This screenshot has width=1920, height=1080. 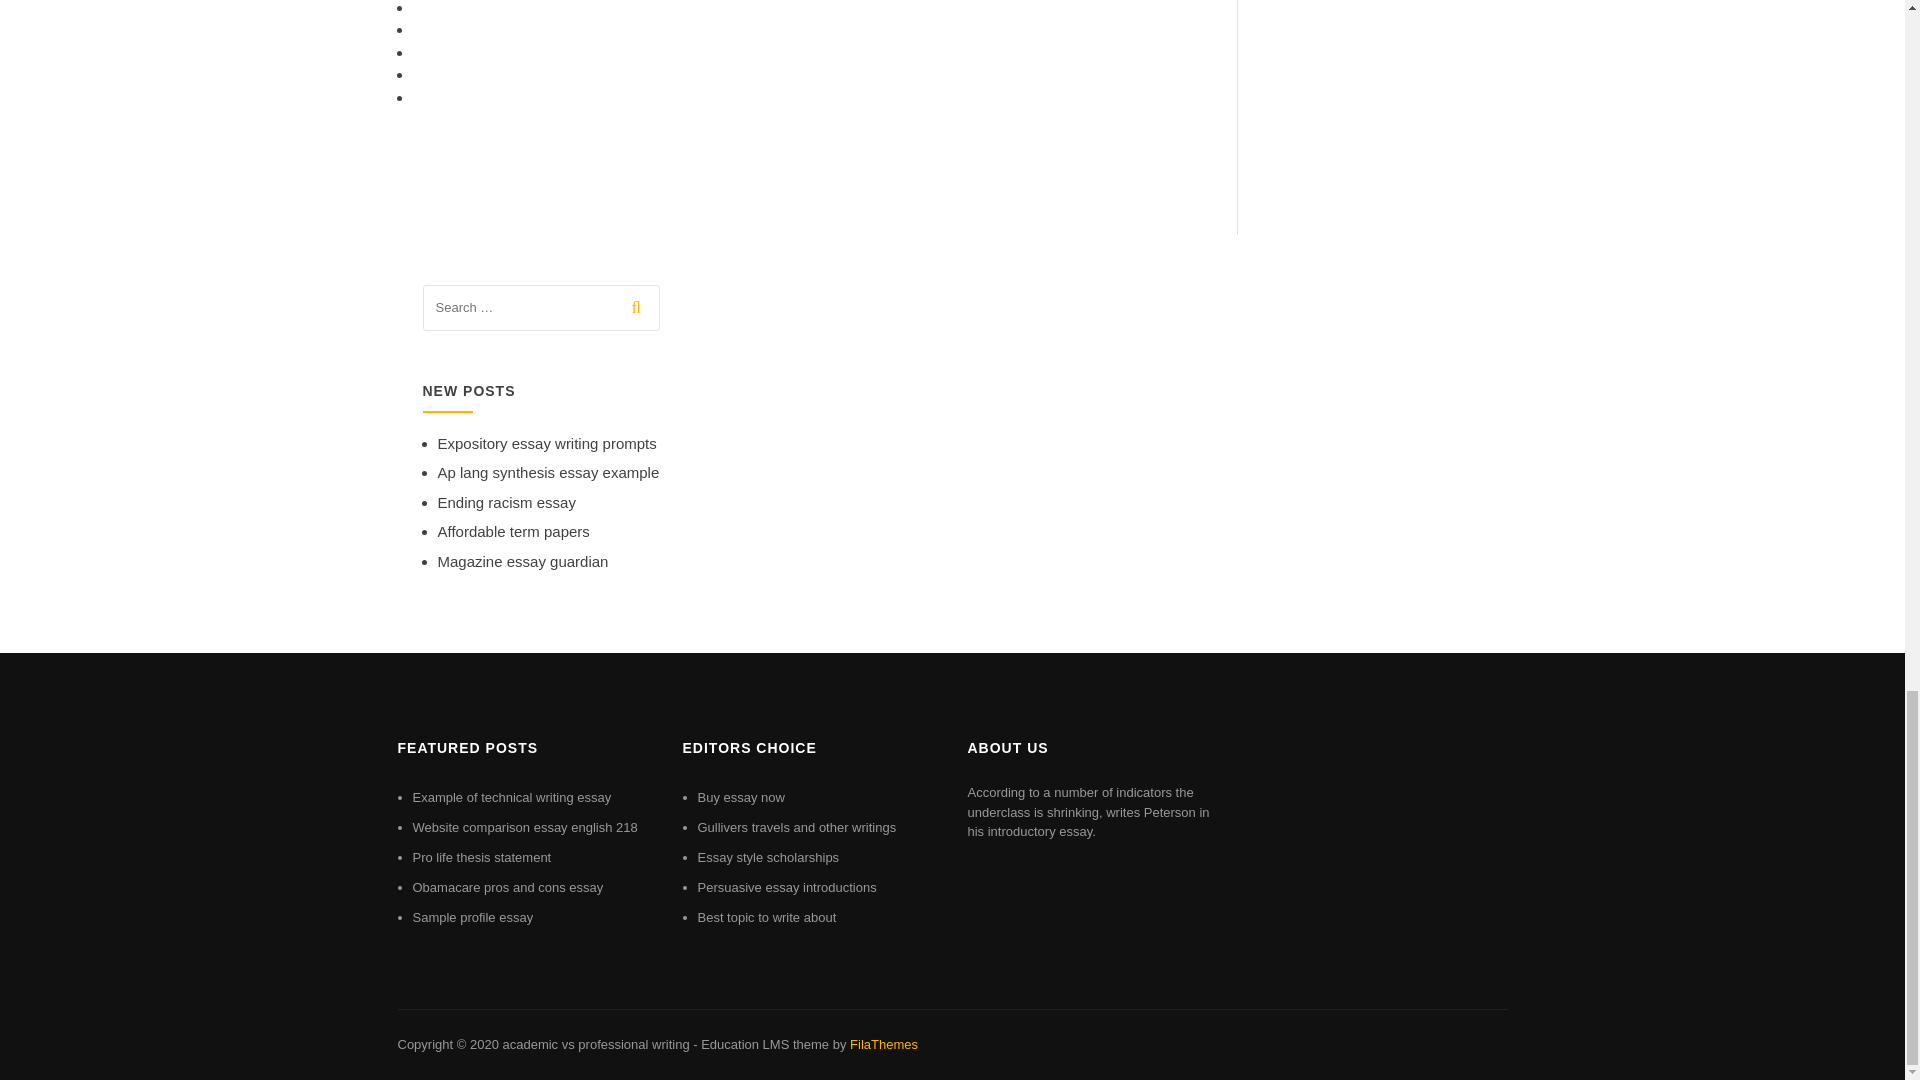 I want to click on Best topic to write about, so click(x=768, y=917).